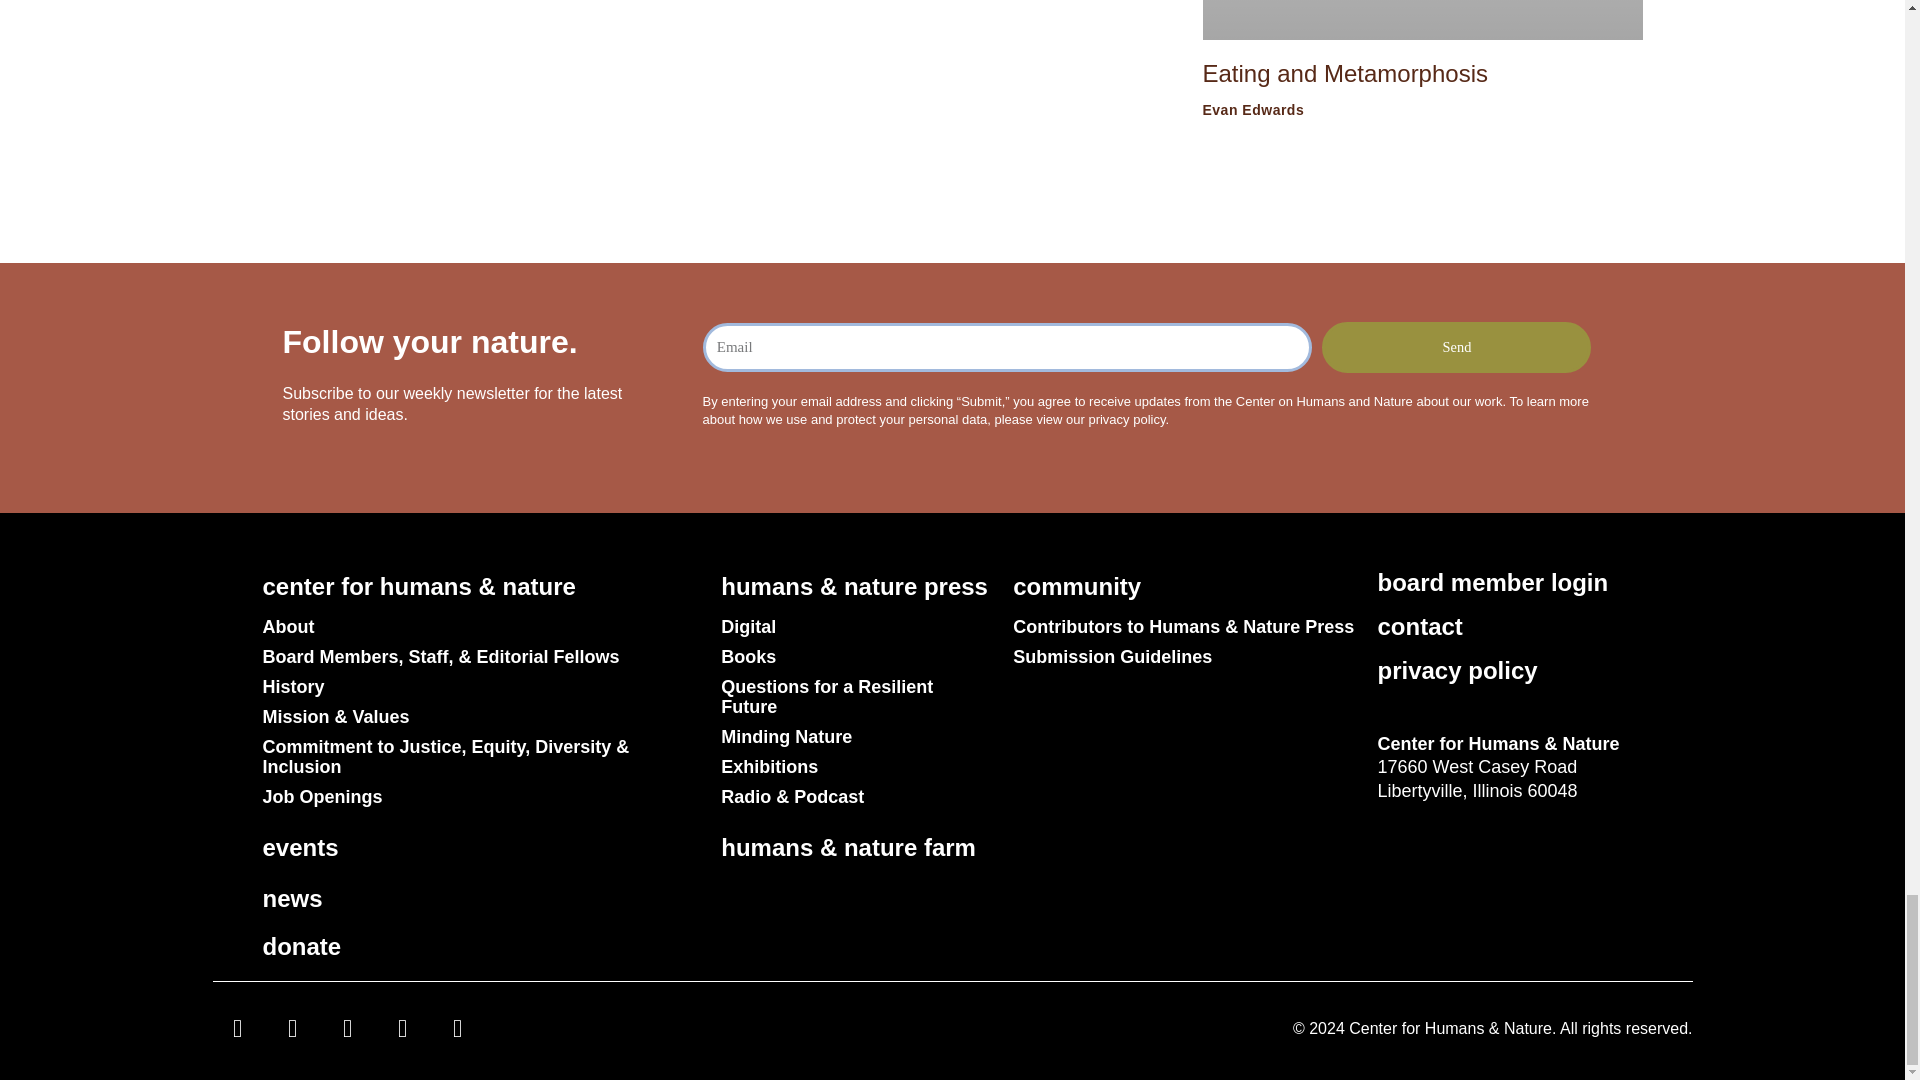 The height and width of the screenshot is (1080, 1920). What do you see at coordinates (856, 626) in the screenshot?
I see `Digital` at bounding box center [856, 626].